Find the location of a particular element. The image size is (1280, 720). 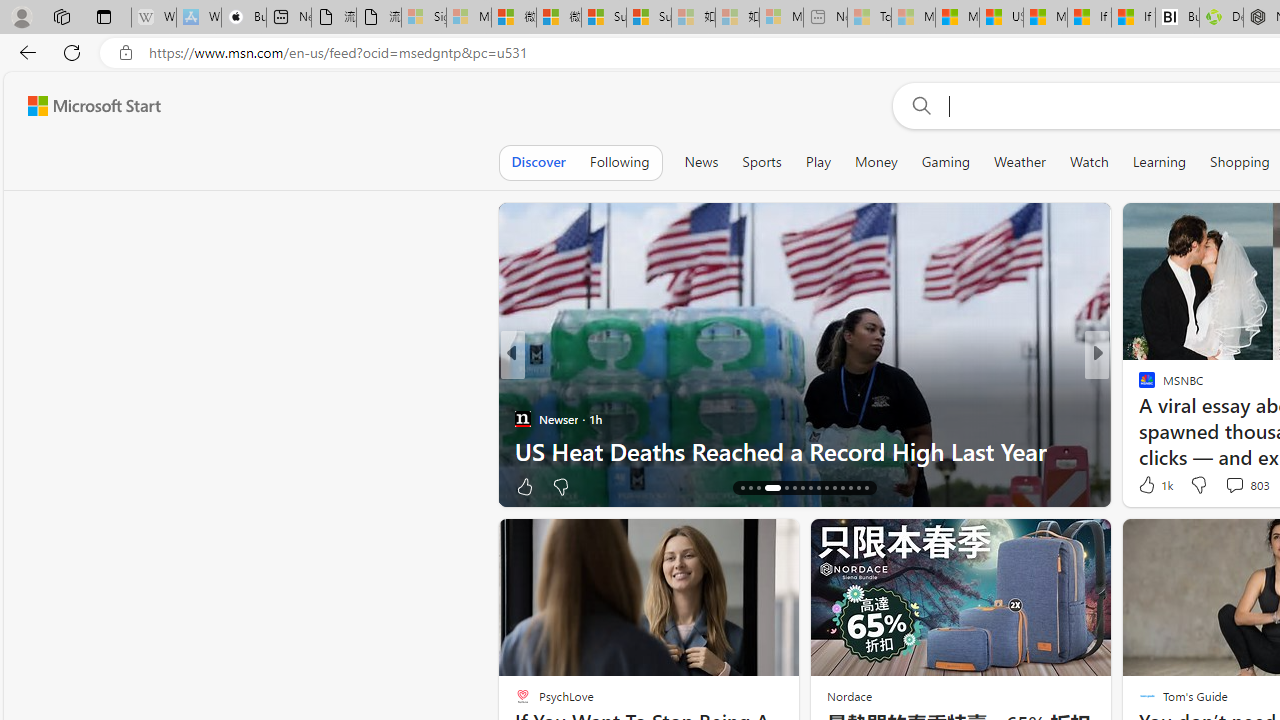

AutomationID: tab-21 is located at coordinates (794, 488).